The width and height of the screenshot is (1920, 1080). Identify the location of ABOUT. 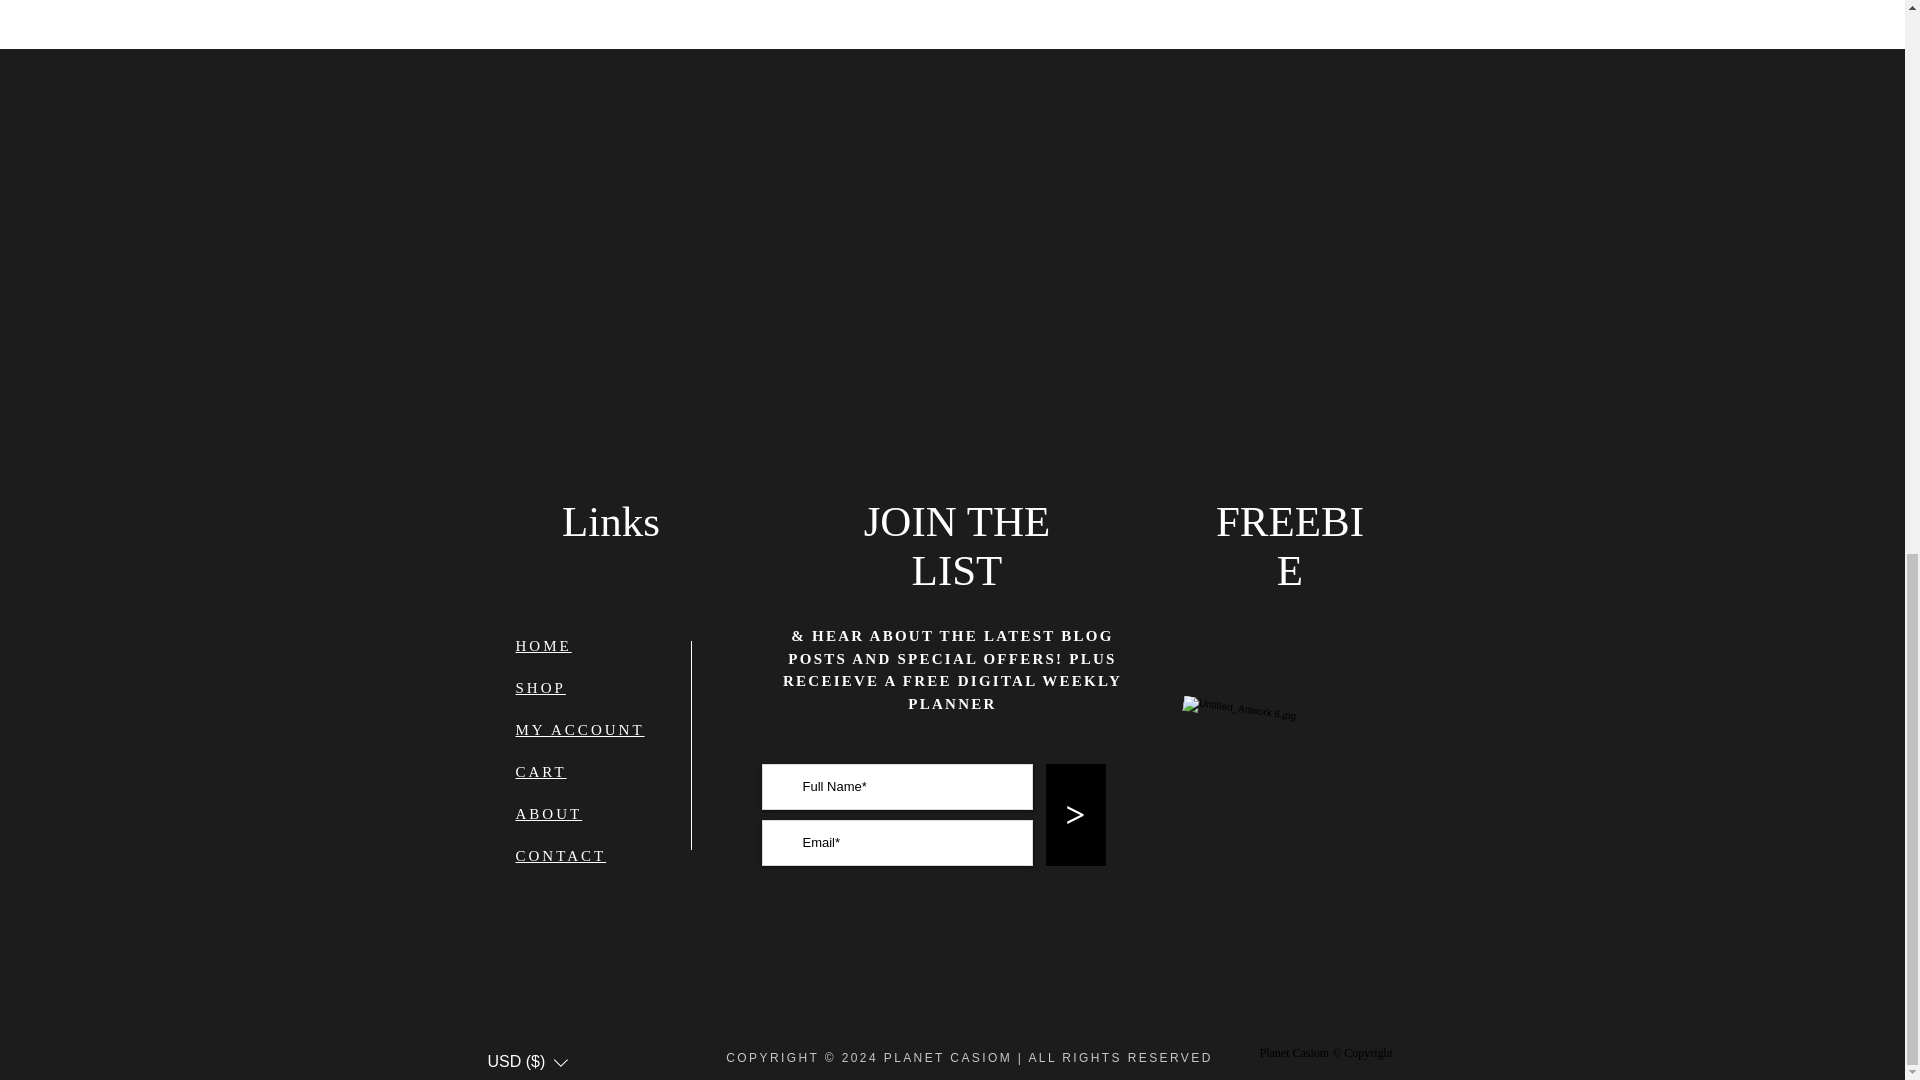
(550, 813).